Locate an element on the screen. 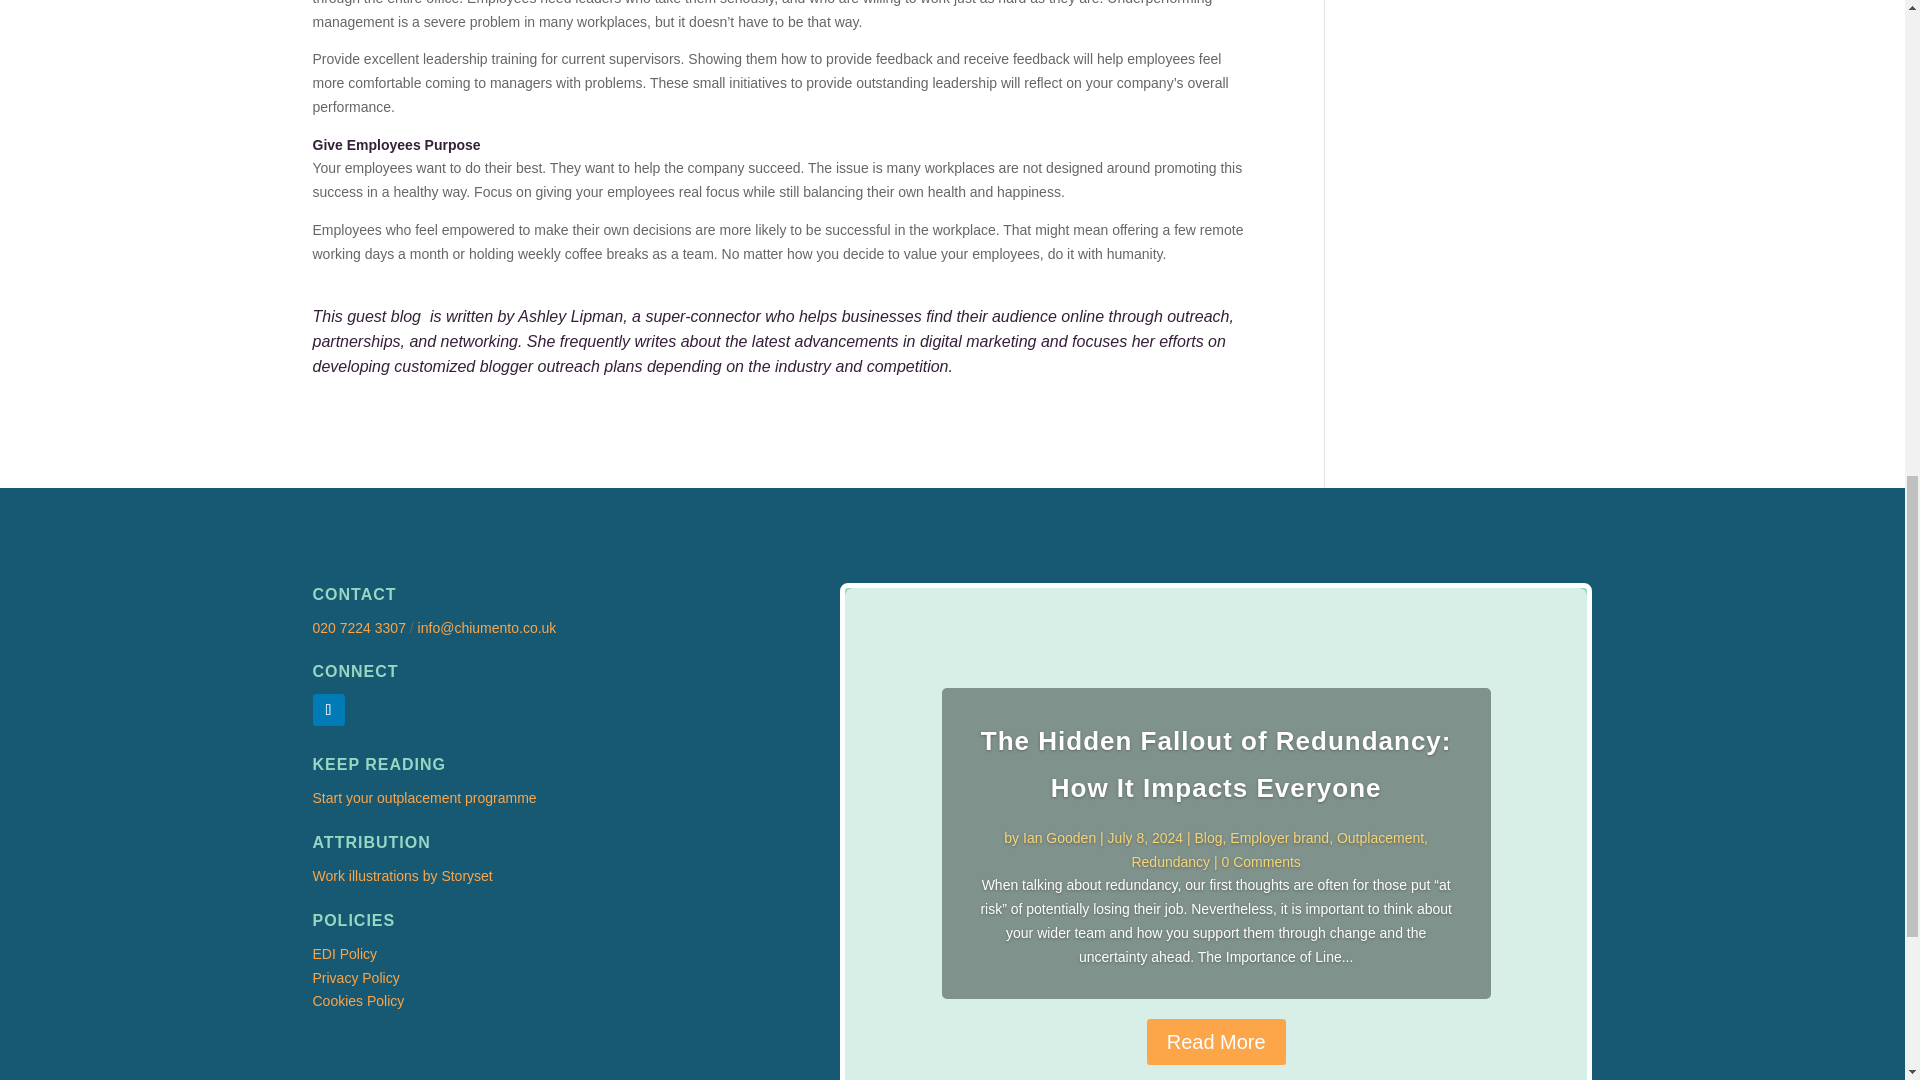 The height and width of the screenshot is (1080, 1920). Follow on LinkedIn is located at coordinates (327, 710).